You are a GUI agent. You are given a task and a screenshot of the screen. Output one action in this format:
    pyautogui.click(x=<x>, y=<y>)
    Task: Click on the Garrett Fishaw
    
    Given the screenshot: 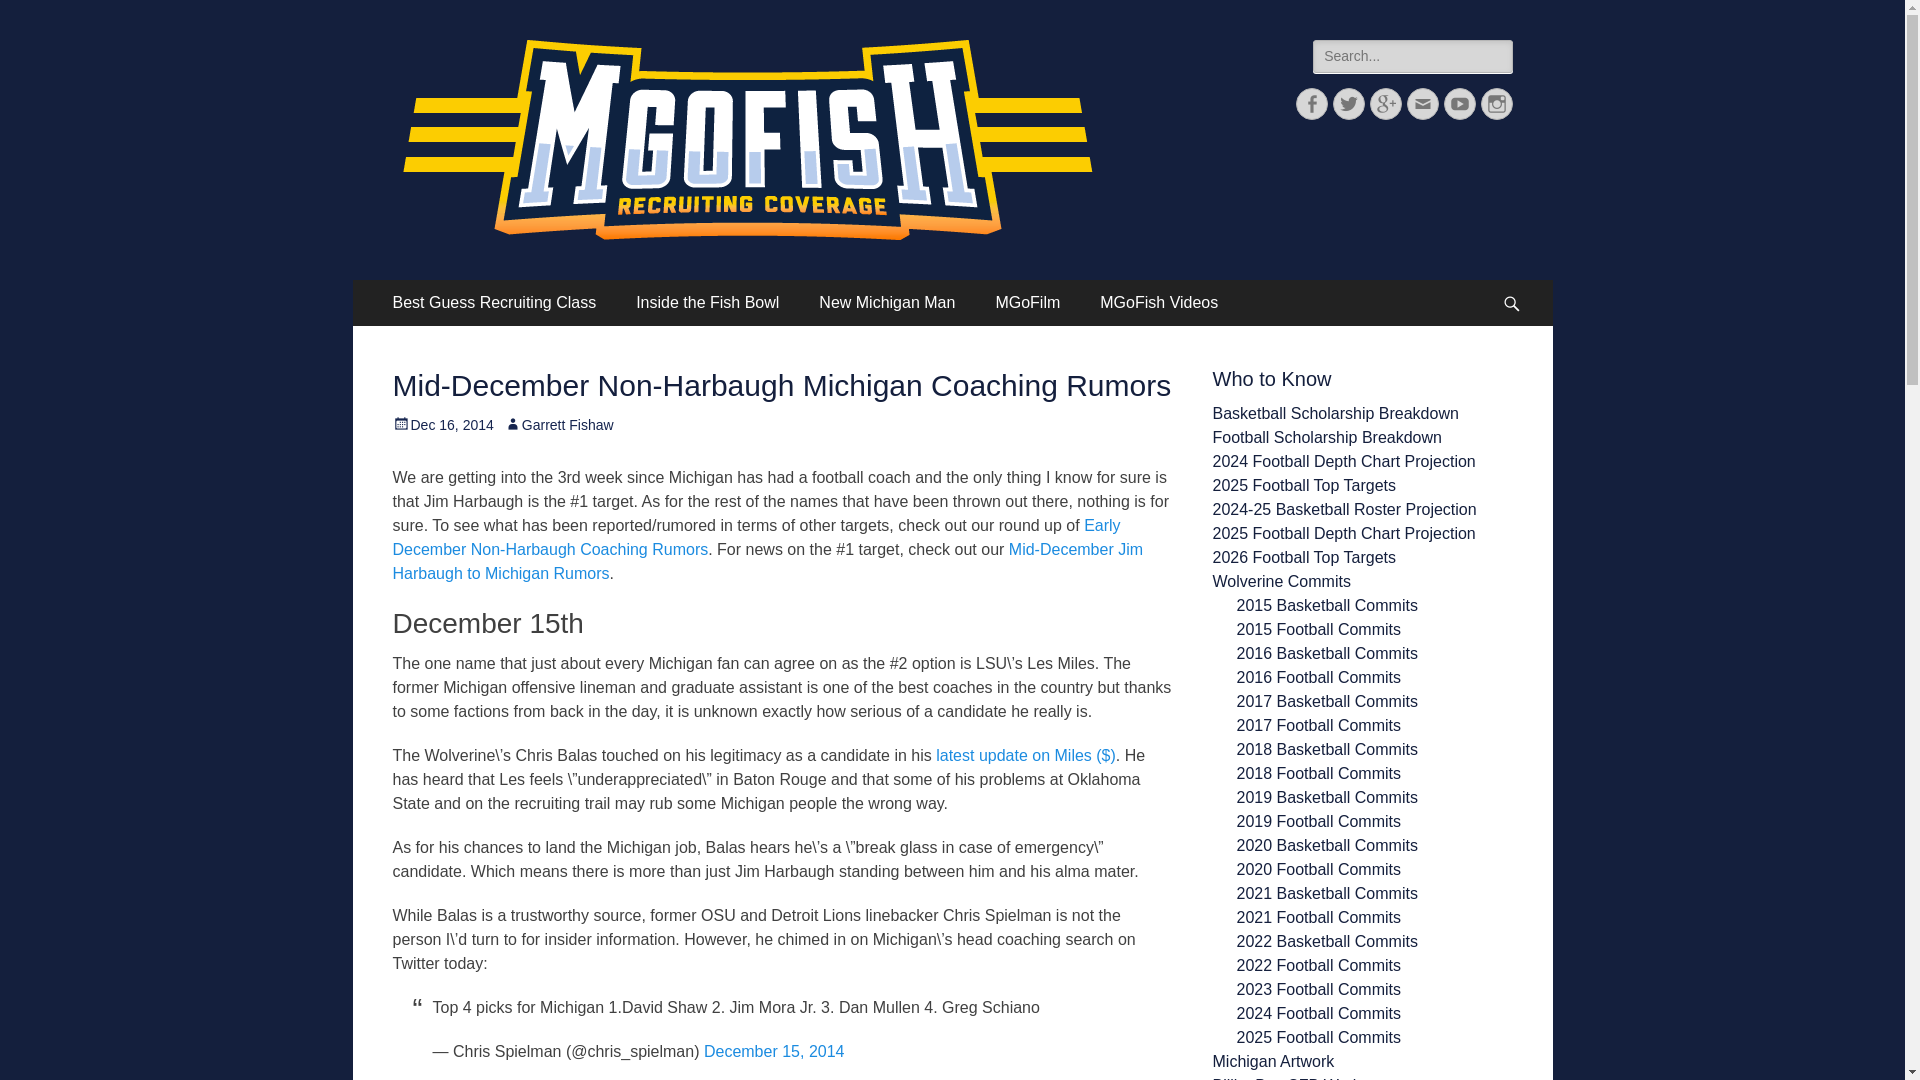 What is the action you would take?
    pyautogui.click(x=558, y=424)
    